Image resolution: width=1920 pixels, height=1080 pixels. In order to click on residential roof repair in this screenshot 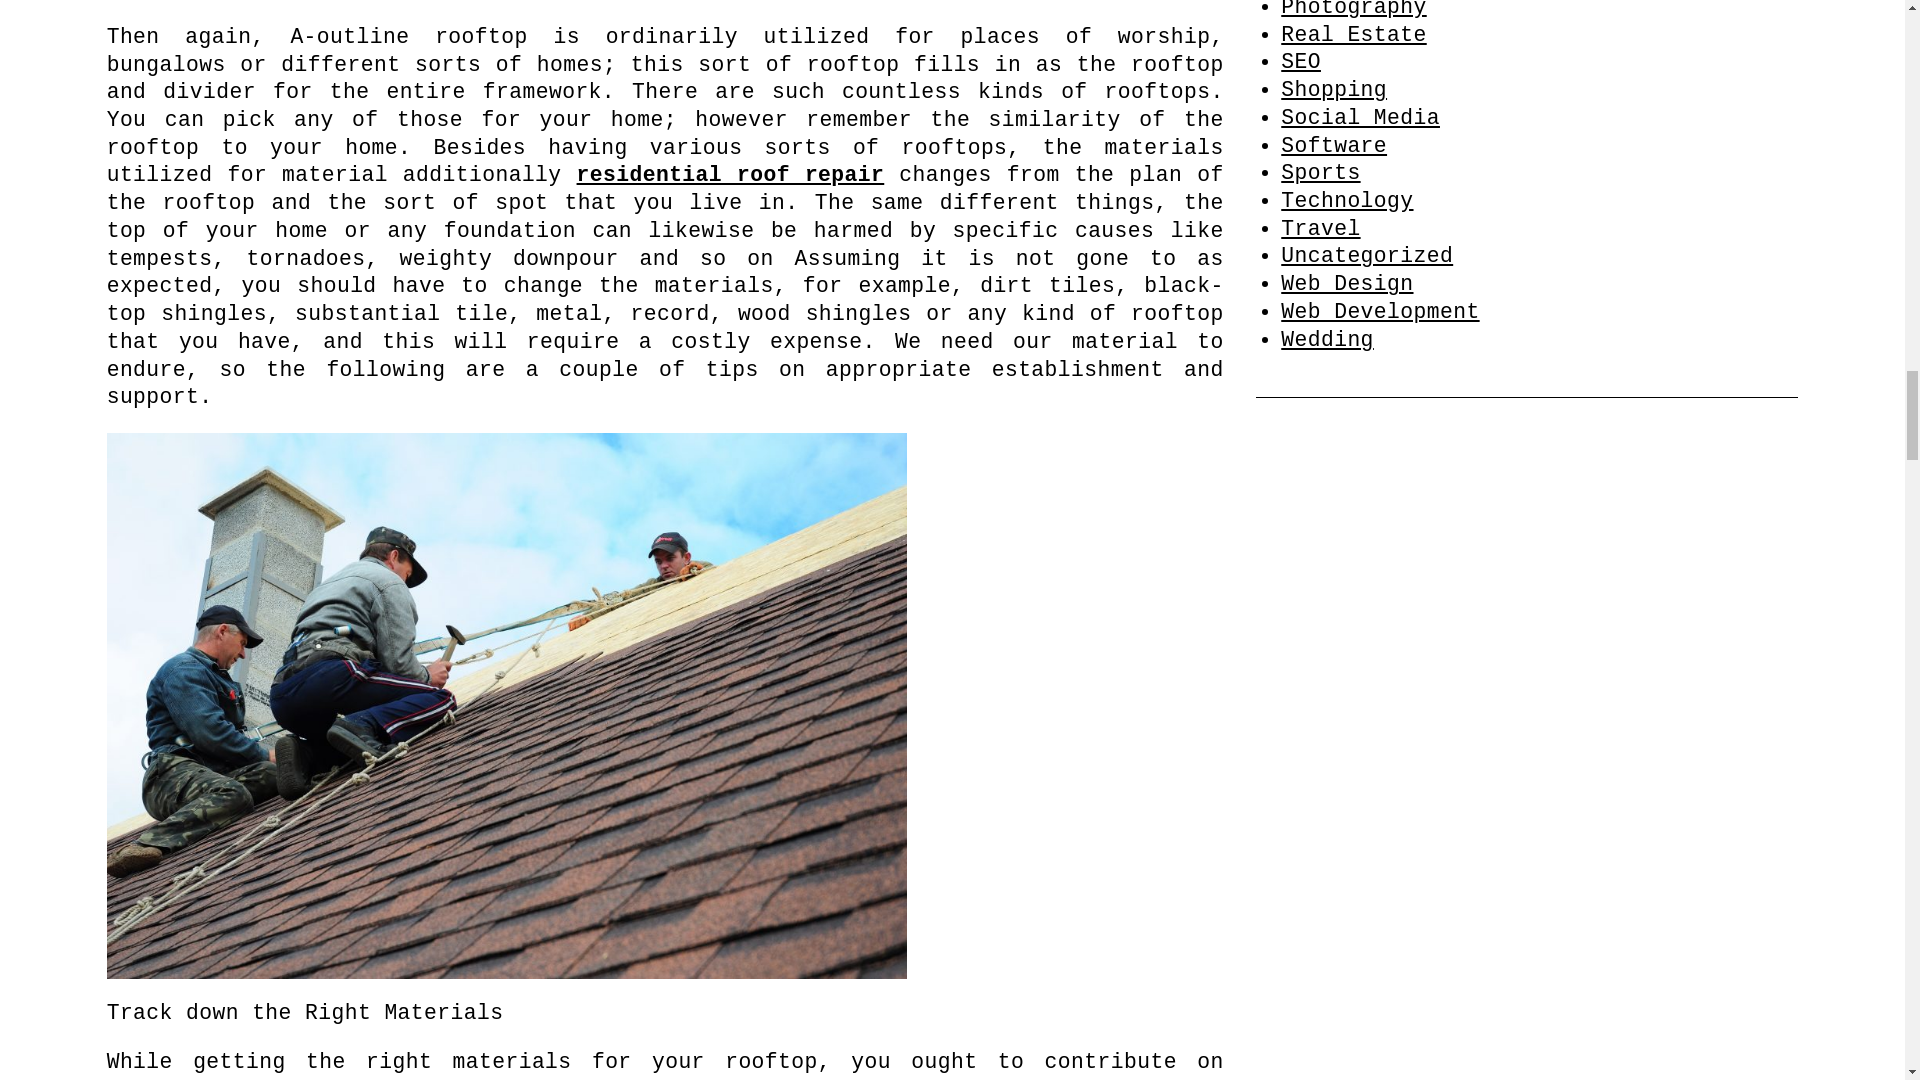, I will do `click(731, 174)`.